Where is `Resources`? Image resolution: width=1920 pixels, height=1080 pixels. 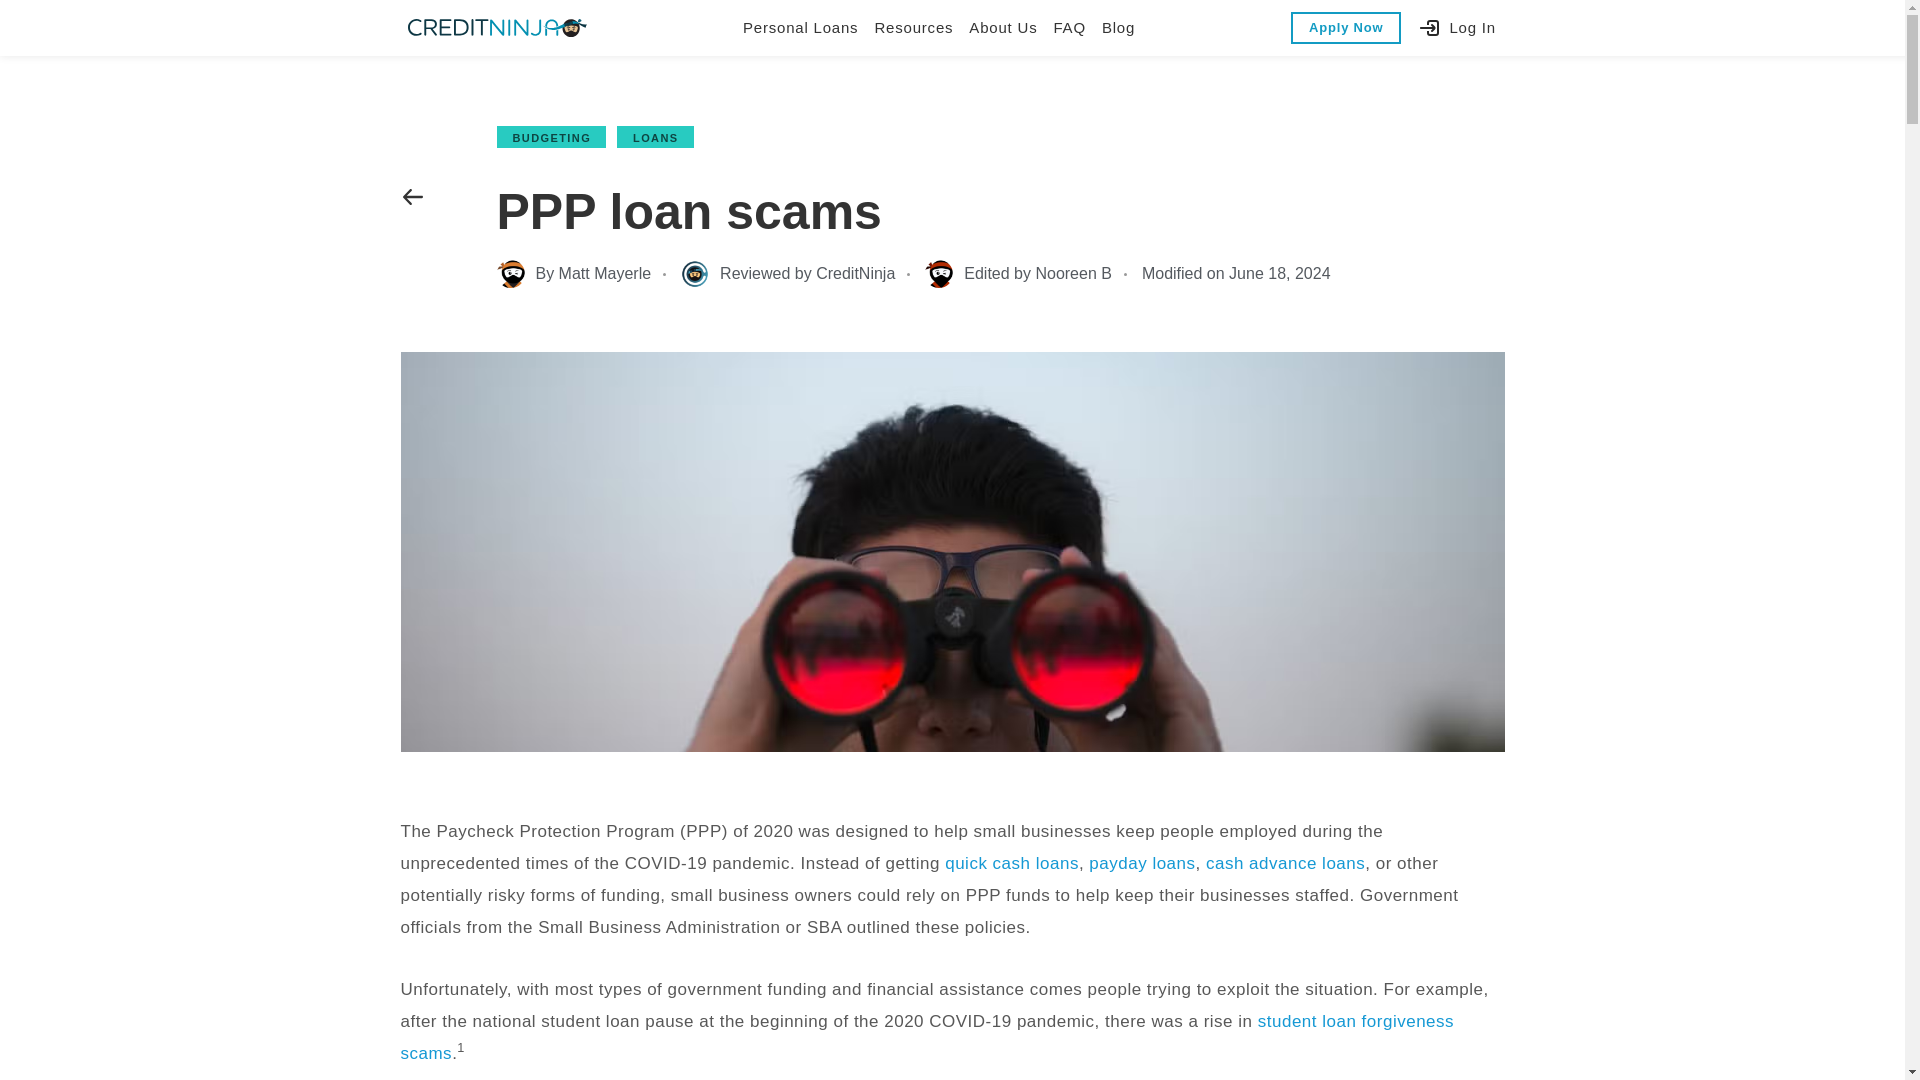 Resources is located at coordinates (912, 28).